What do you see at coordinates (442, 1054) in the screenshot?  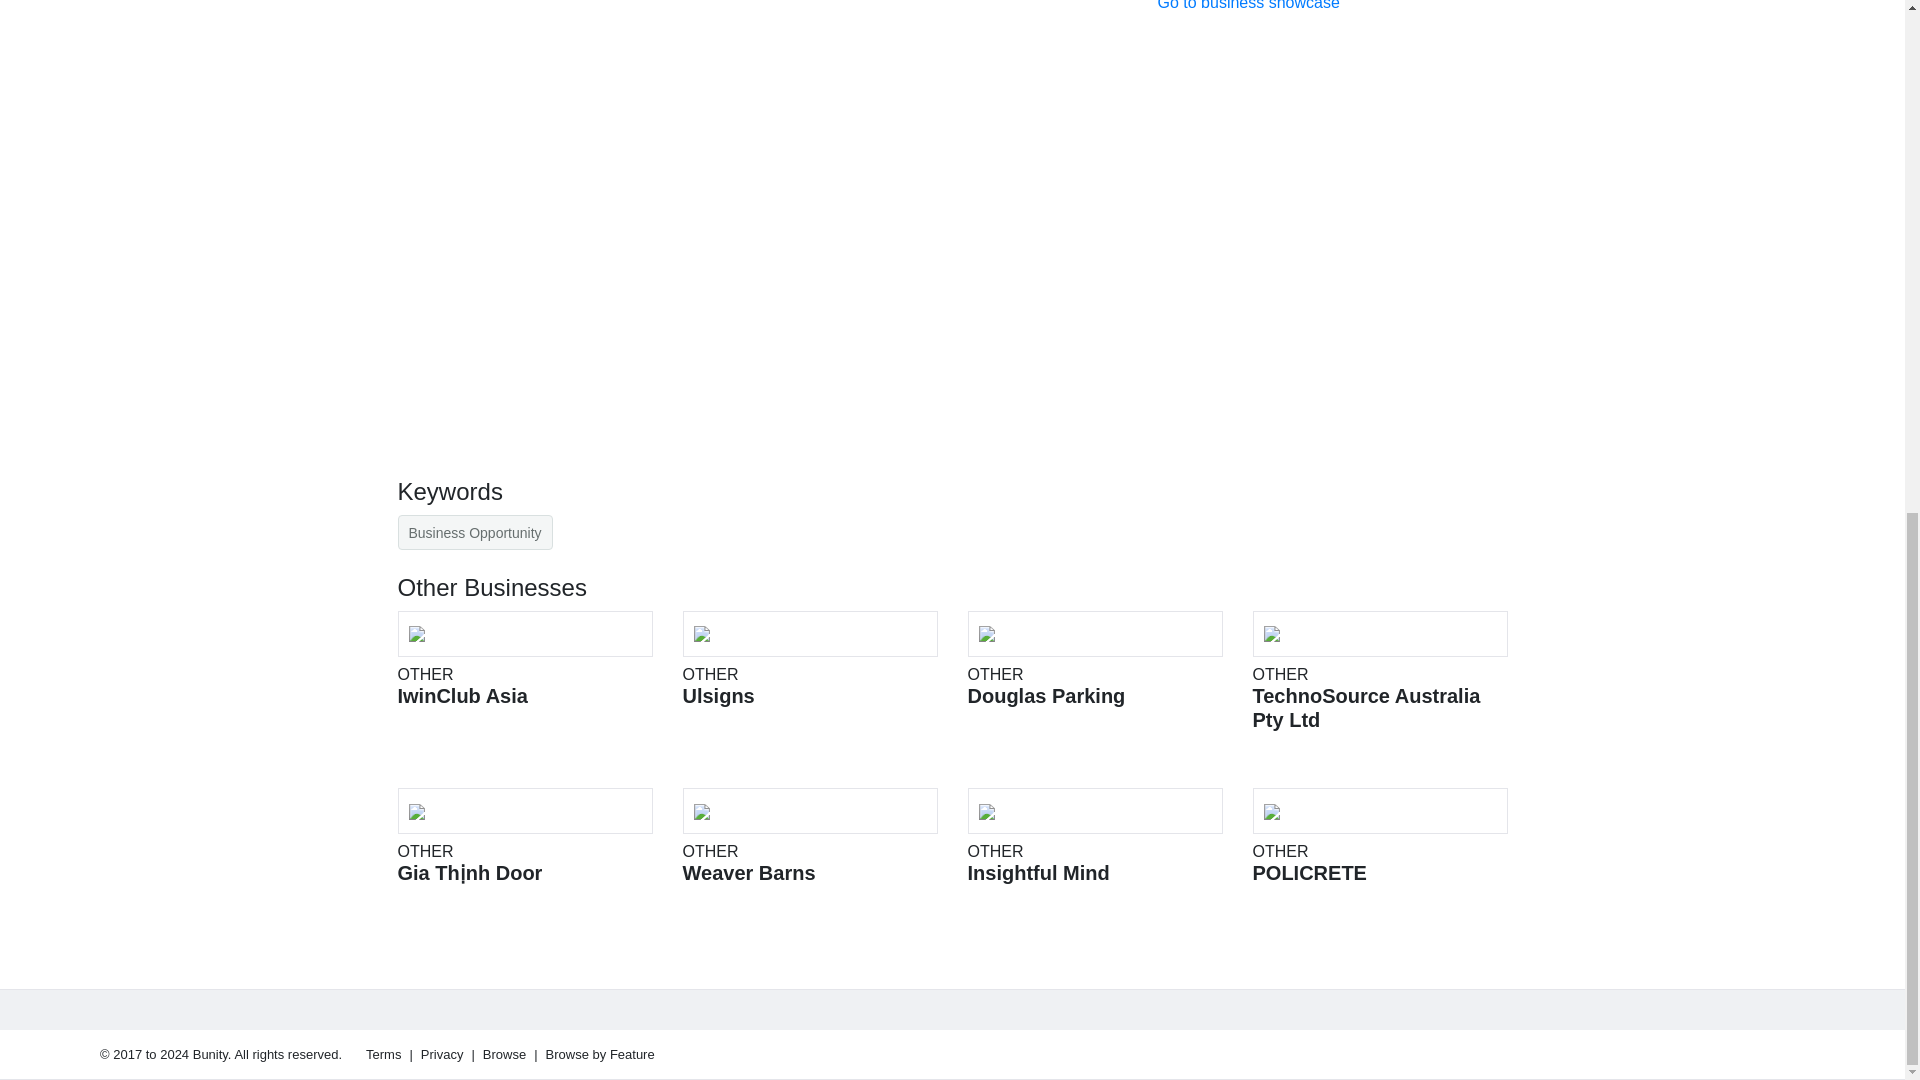 I see `Terms` at bounding box center [442, 1054].